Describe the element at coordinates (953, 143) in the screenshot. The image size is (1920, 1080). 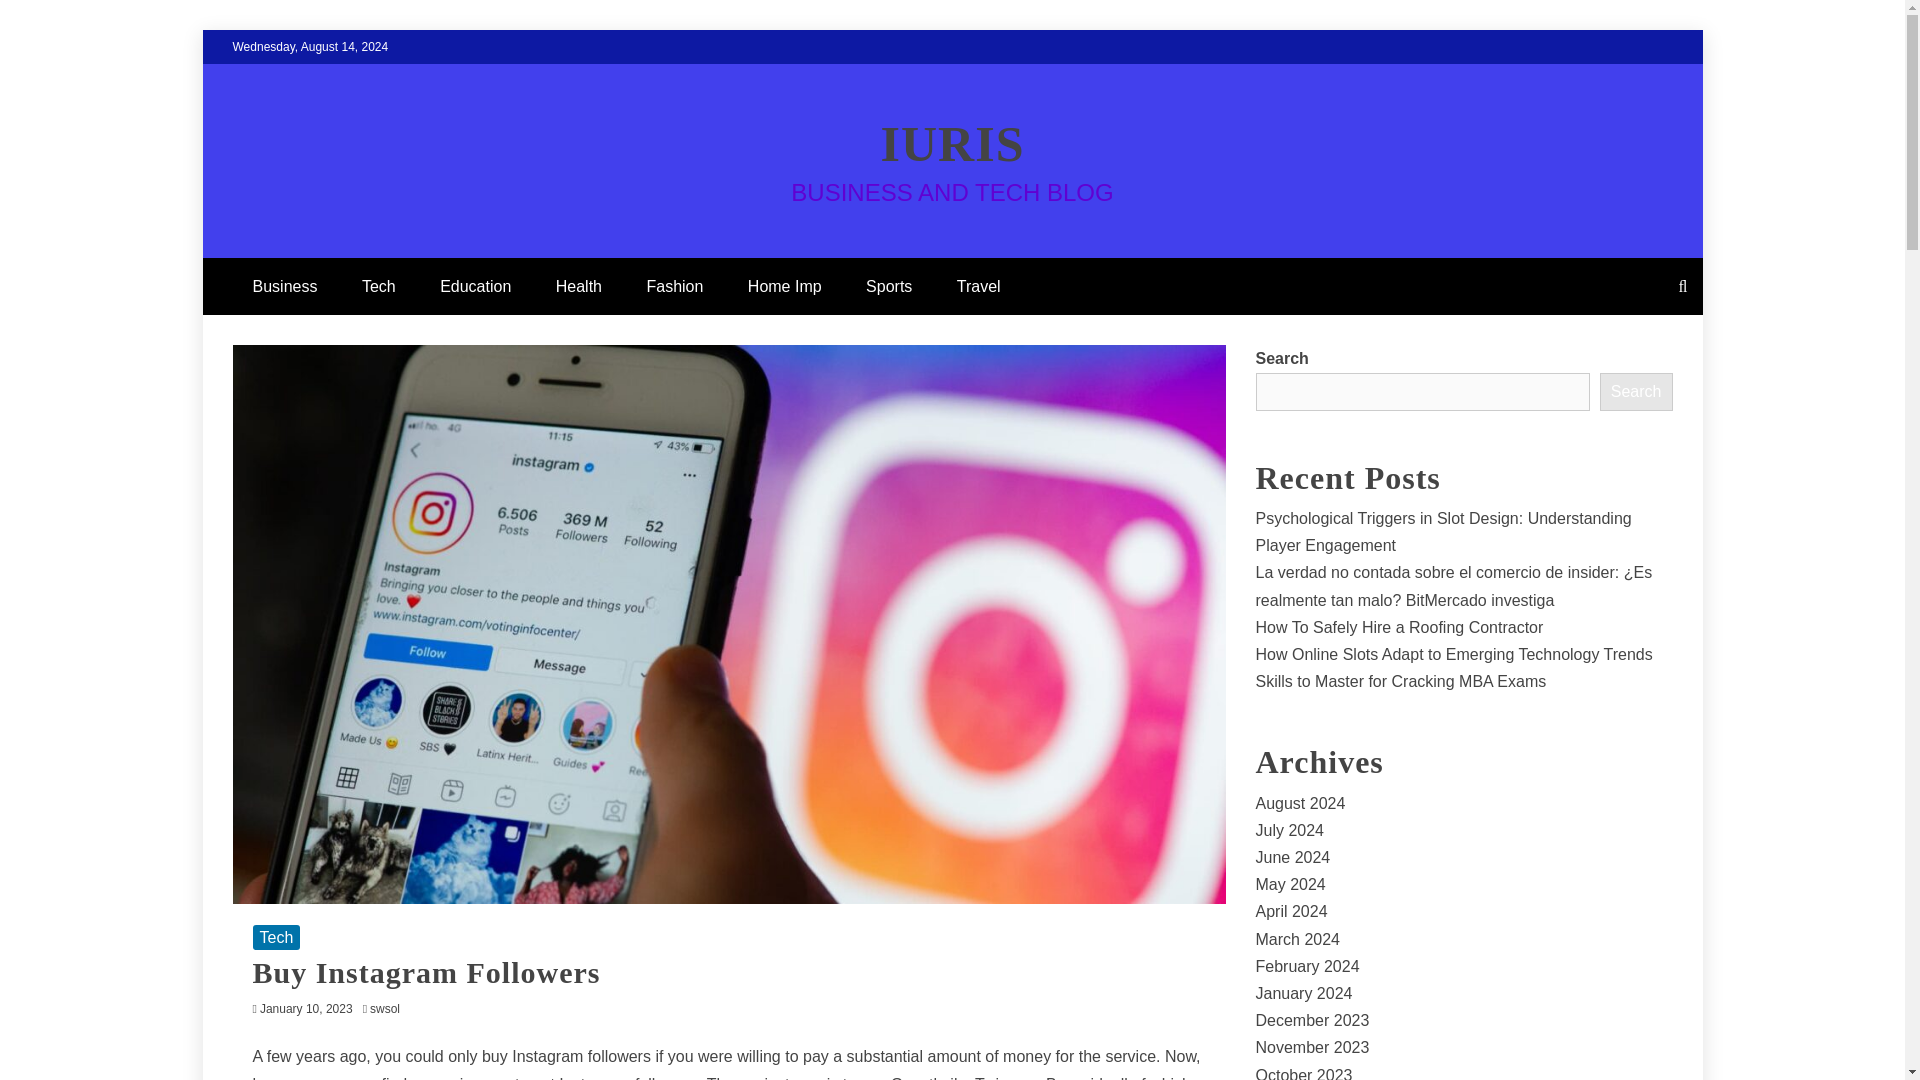
I see `IURIS` at that location.